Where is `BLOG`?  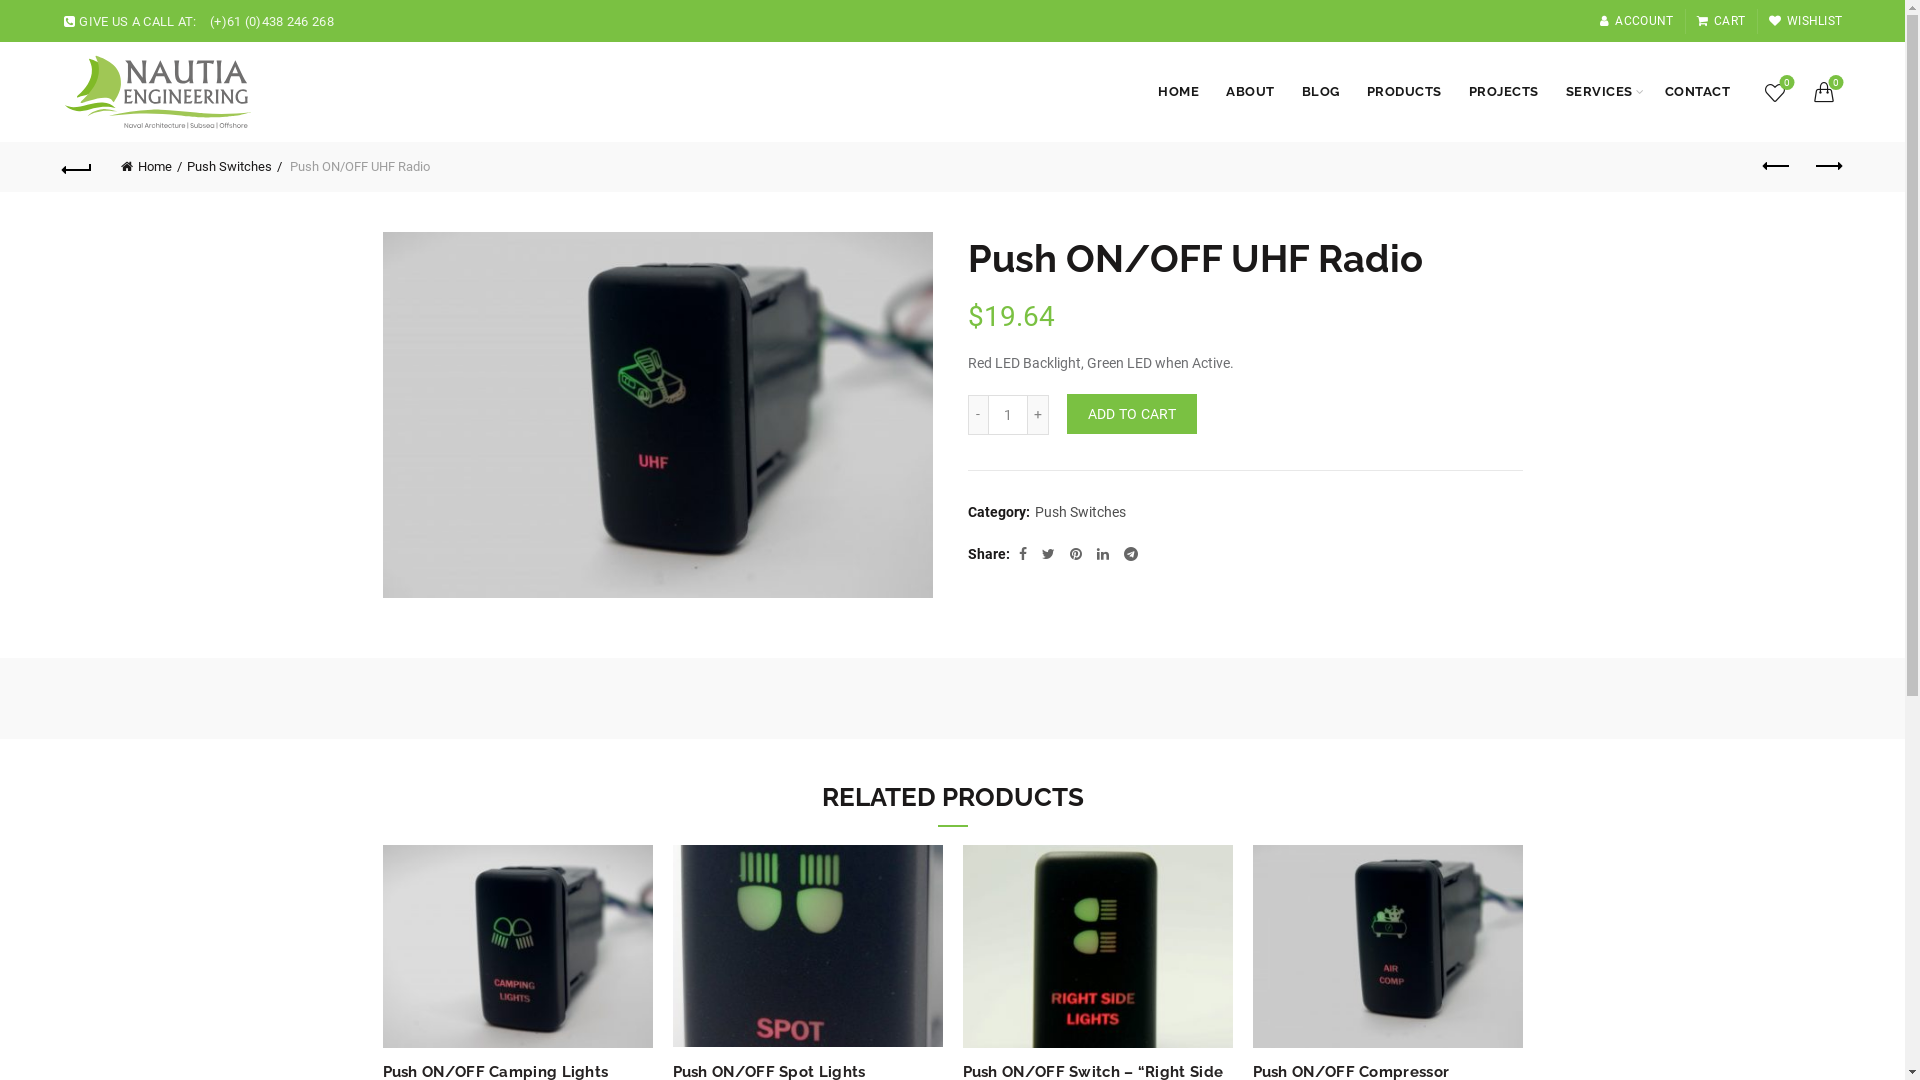
BLOG is located at coordinates (1321, 92).